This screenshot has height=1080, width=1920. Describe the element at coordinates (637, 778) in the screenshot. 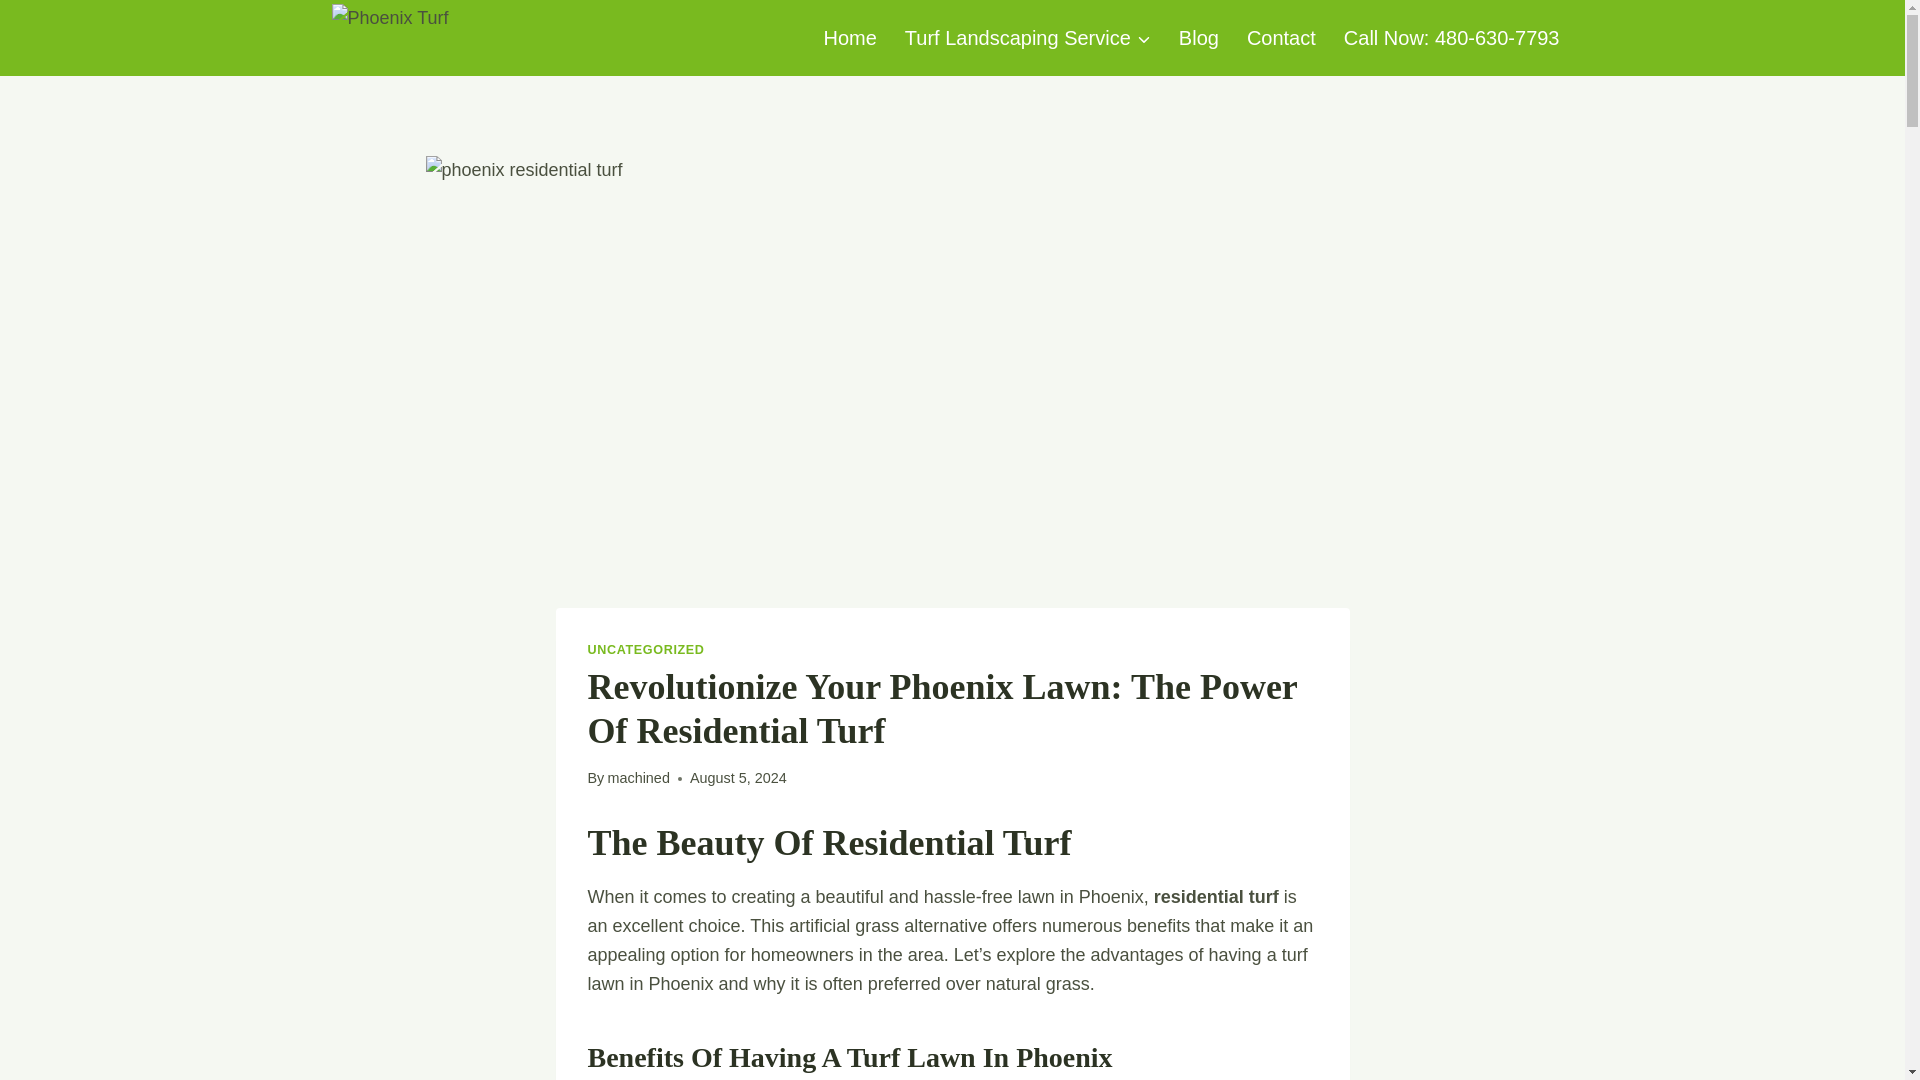

I see `machined` at that location.